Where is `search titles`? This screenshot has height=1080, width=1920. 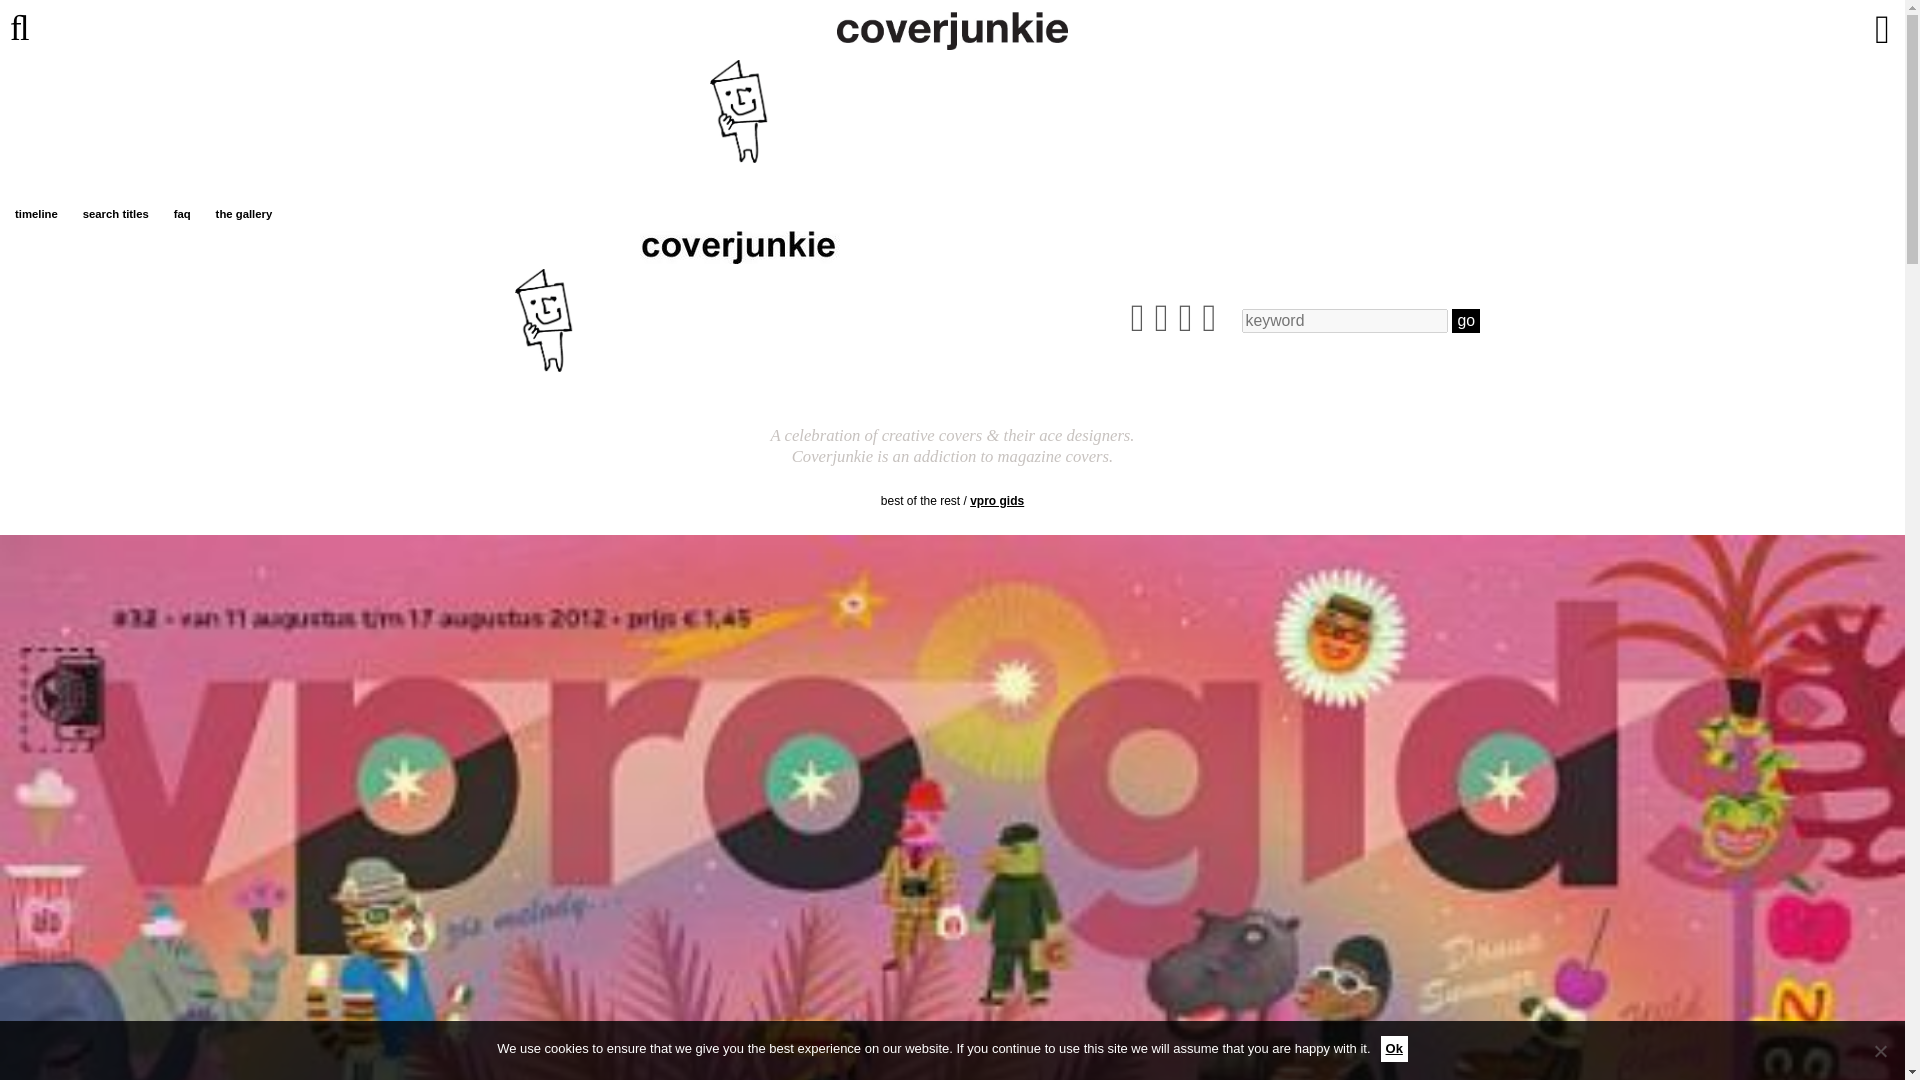 search titles is located at coordinates (116, 214).